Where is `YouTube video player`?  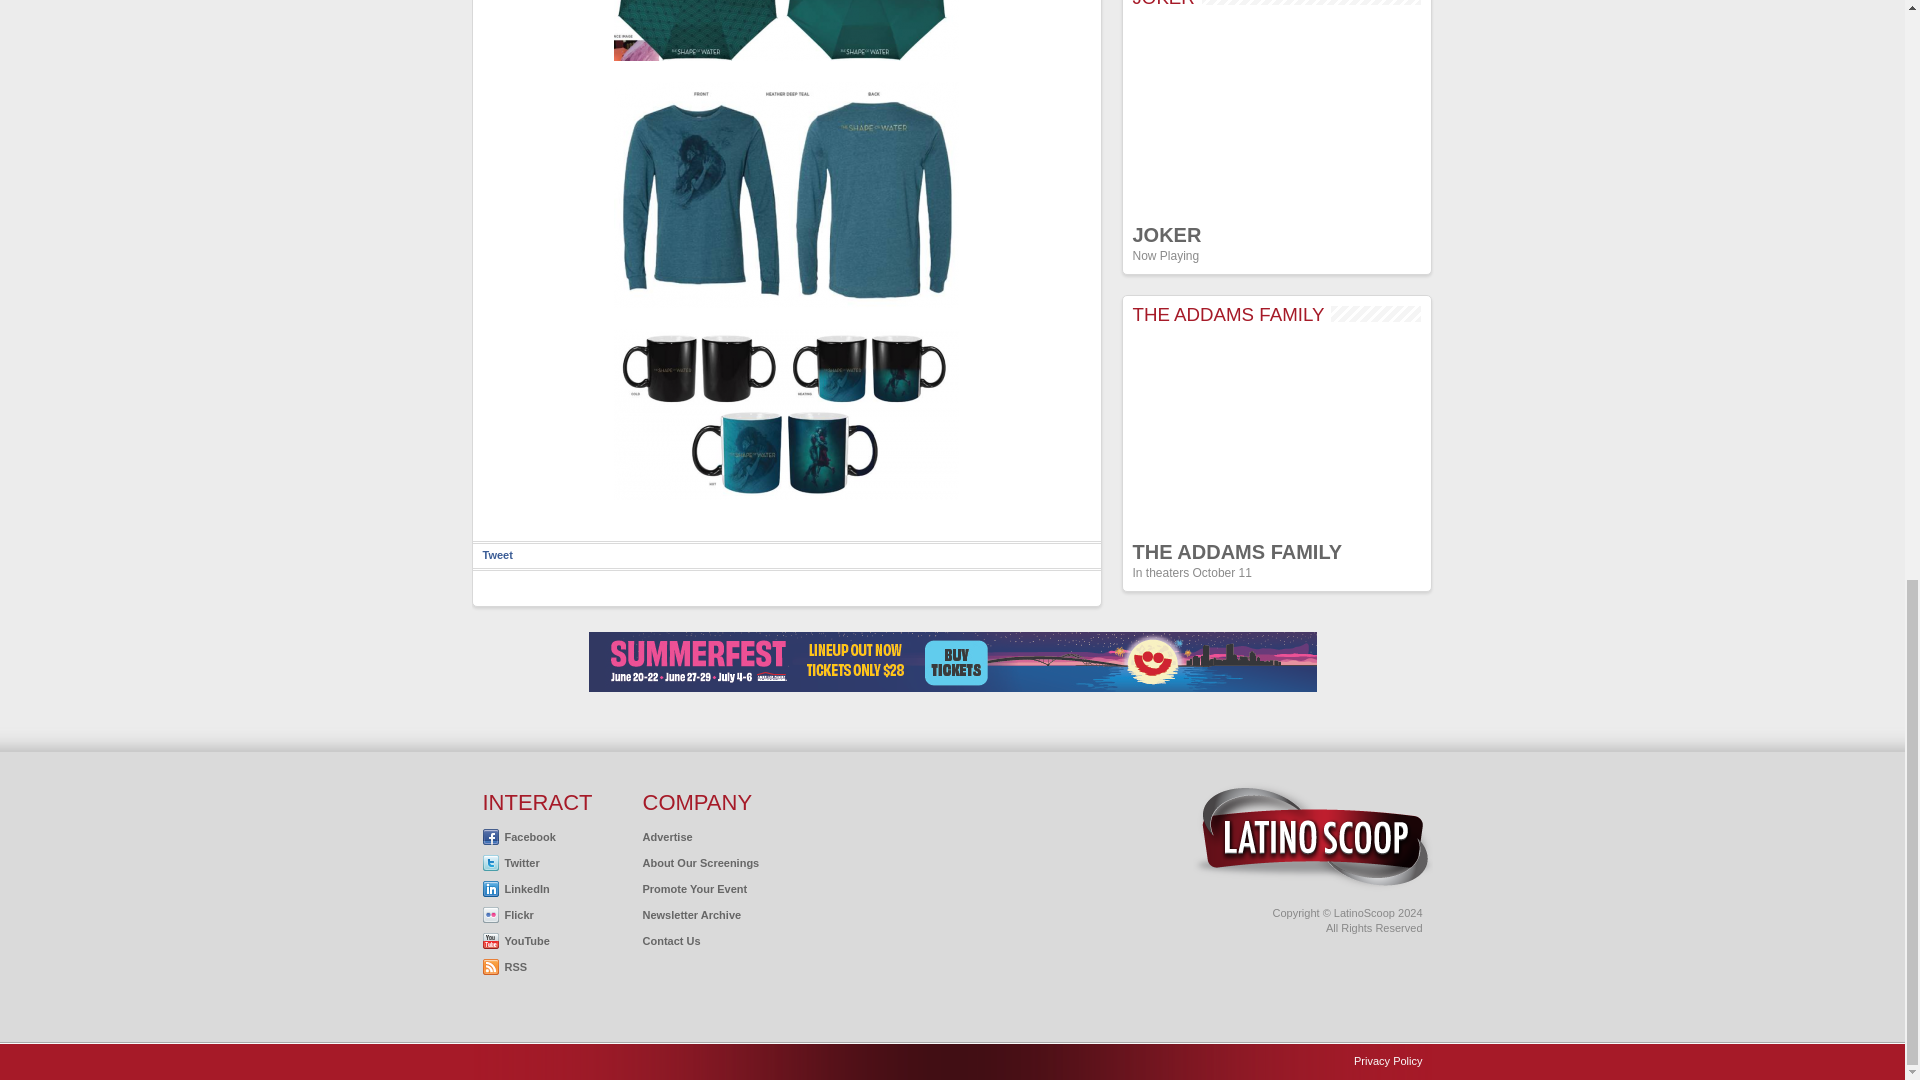
YouTube video player is located at coordinates (1276, 432).